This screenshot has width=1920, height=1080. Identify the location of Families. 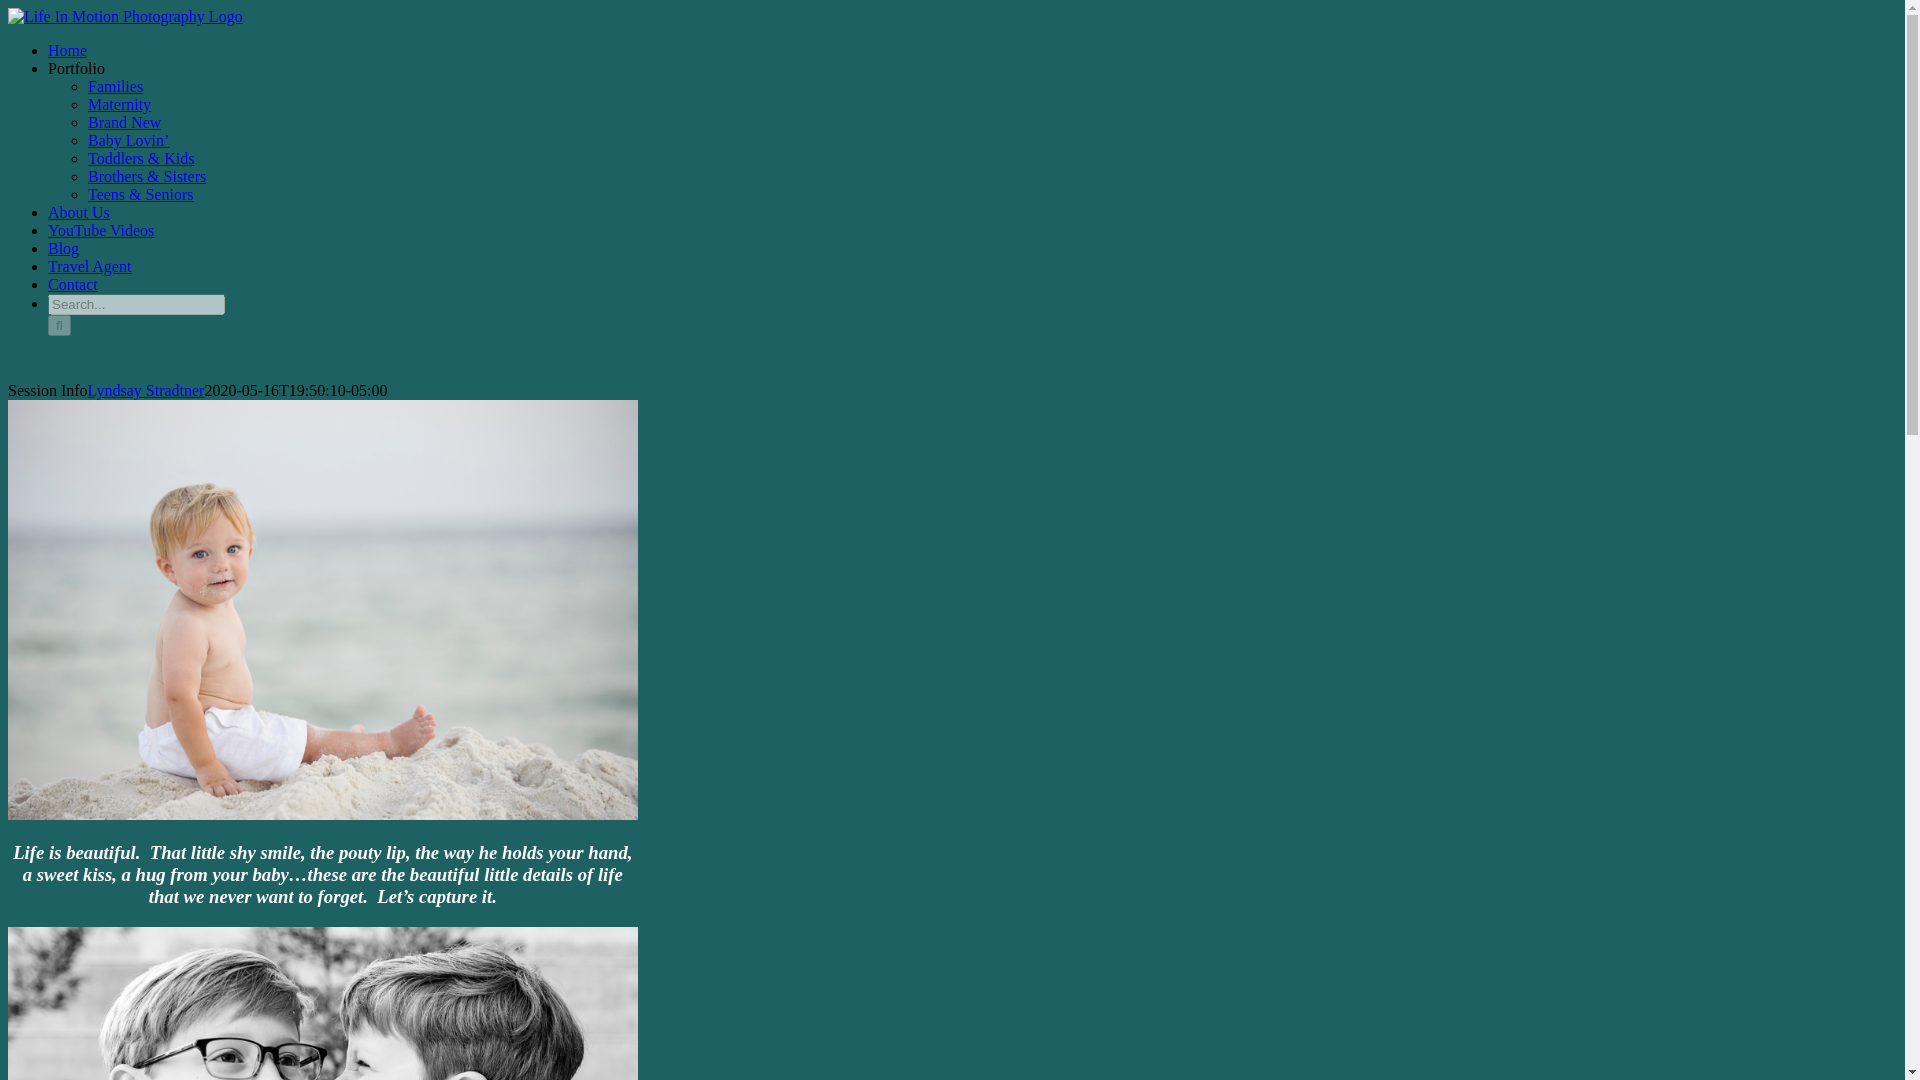
(115, 86).